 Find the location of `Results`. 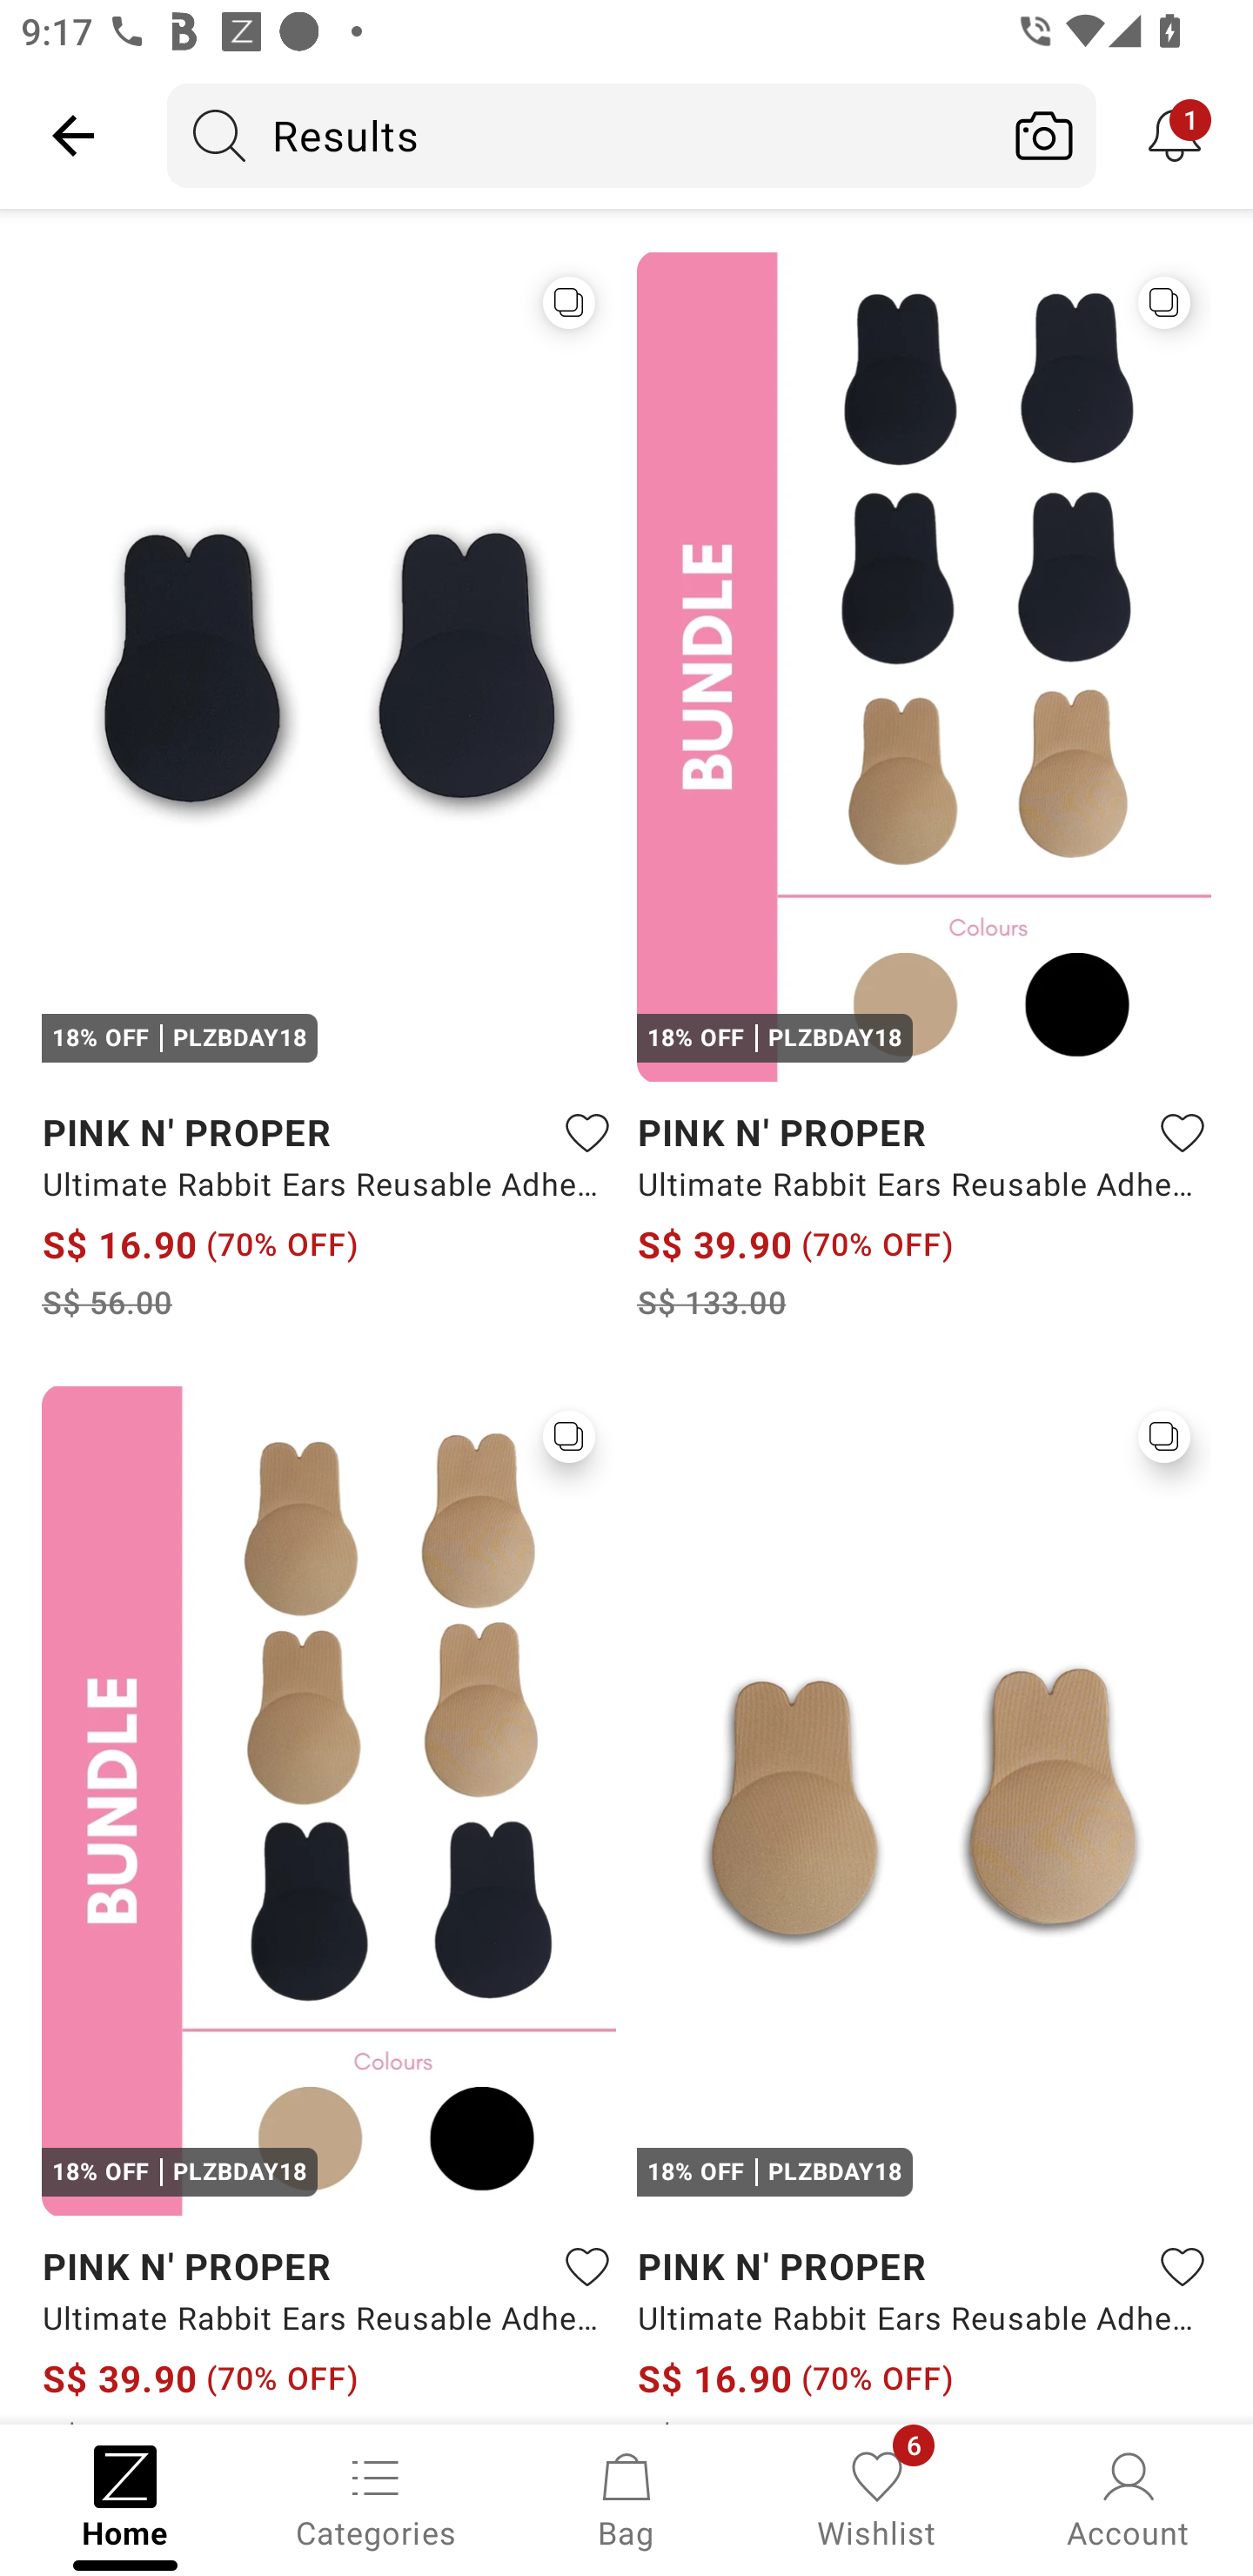

Results is located at coordinates (580, 135).